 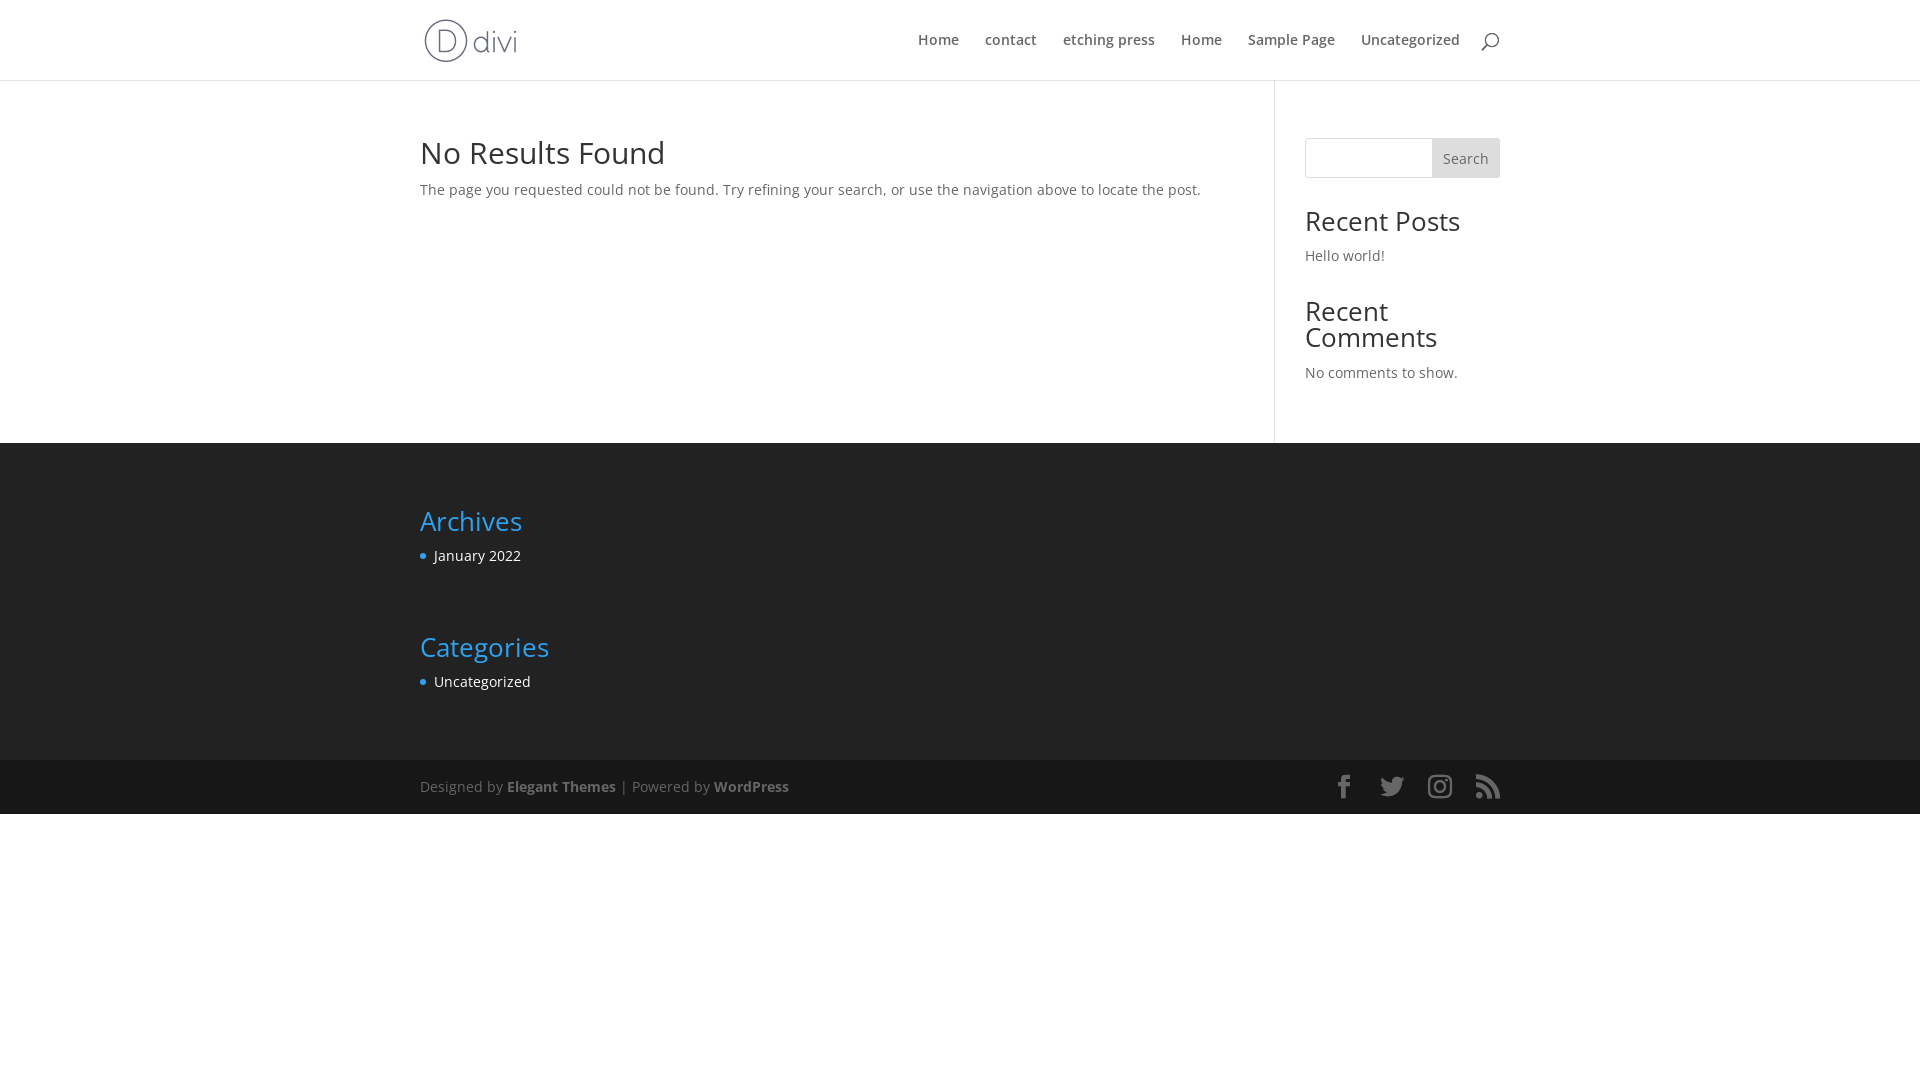 I want to click on January 2022, so click(x=478, y=556).